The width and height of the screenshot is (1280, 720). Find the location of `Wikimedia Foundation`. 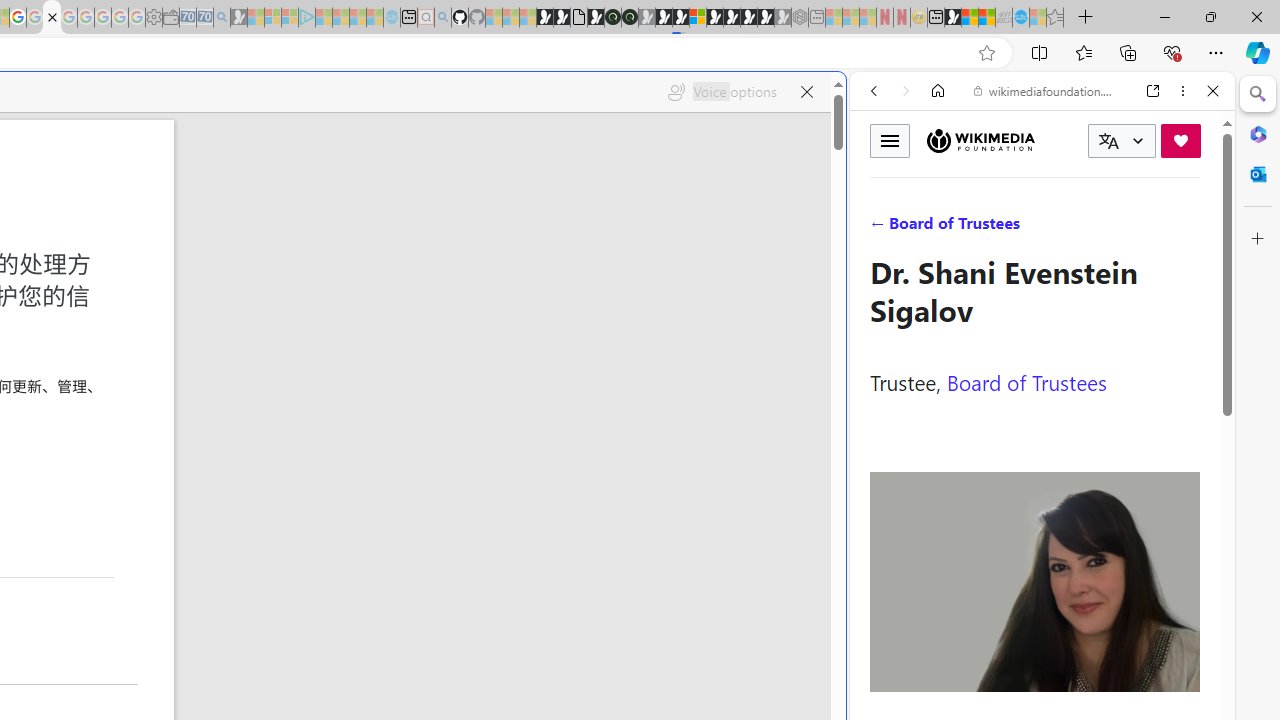

Wikimedia Foundation is located at coordinates (980, 140).